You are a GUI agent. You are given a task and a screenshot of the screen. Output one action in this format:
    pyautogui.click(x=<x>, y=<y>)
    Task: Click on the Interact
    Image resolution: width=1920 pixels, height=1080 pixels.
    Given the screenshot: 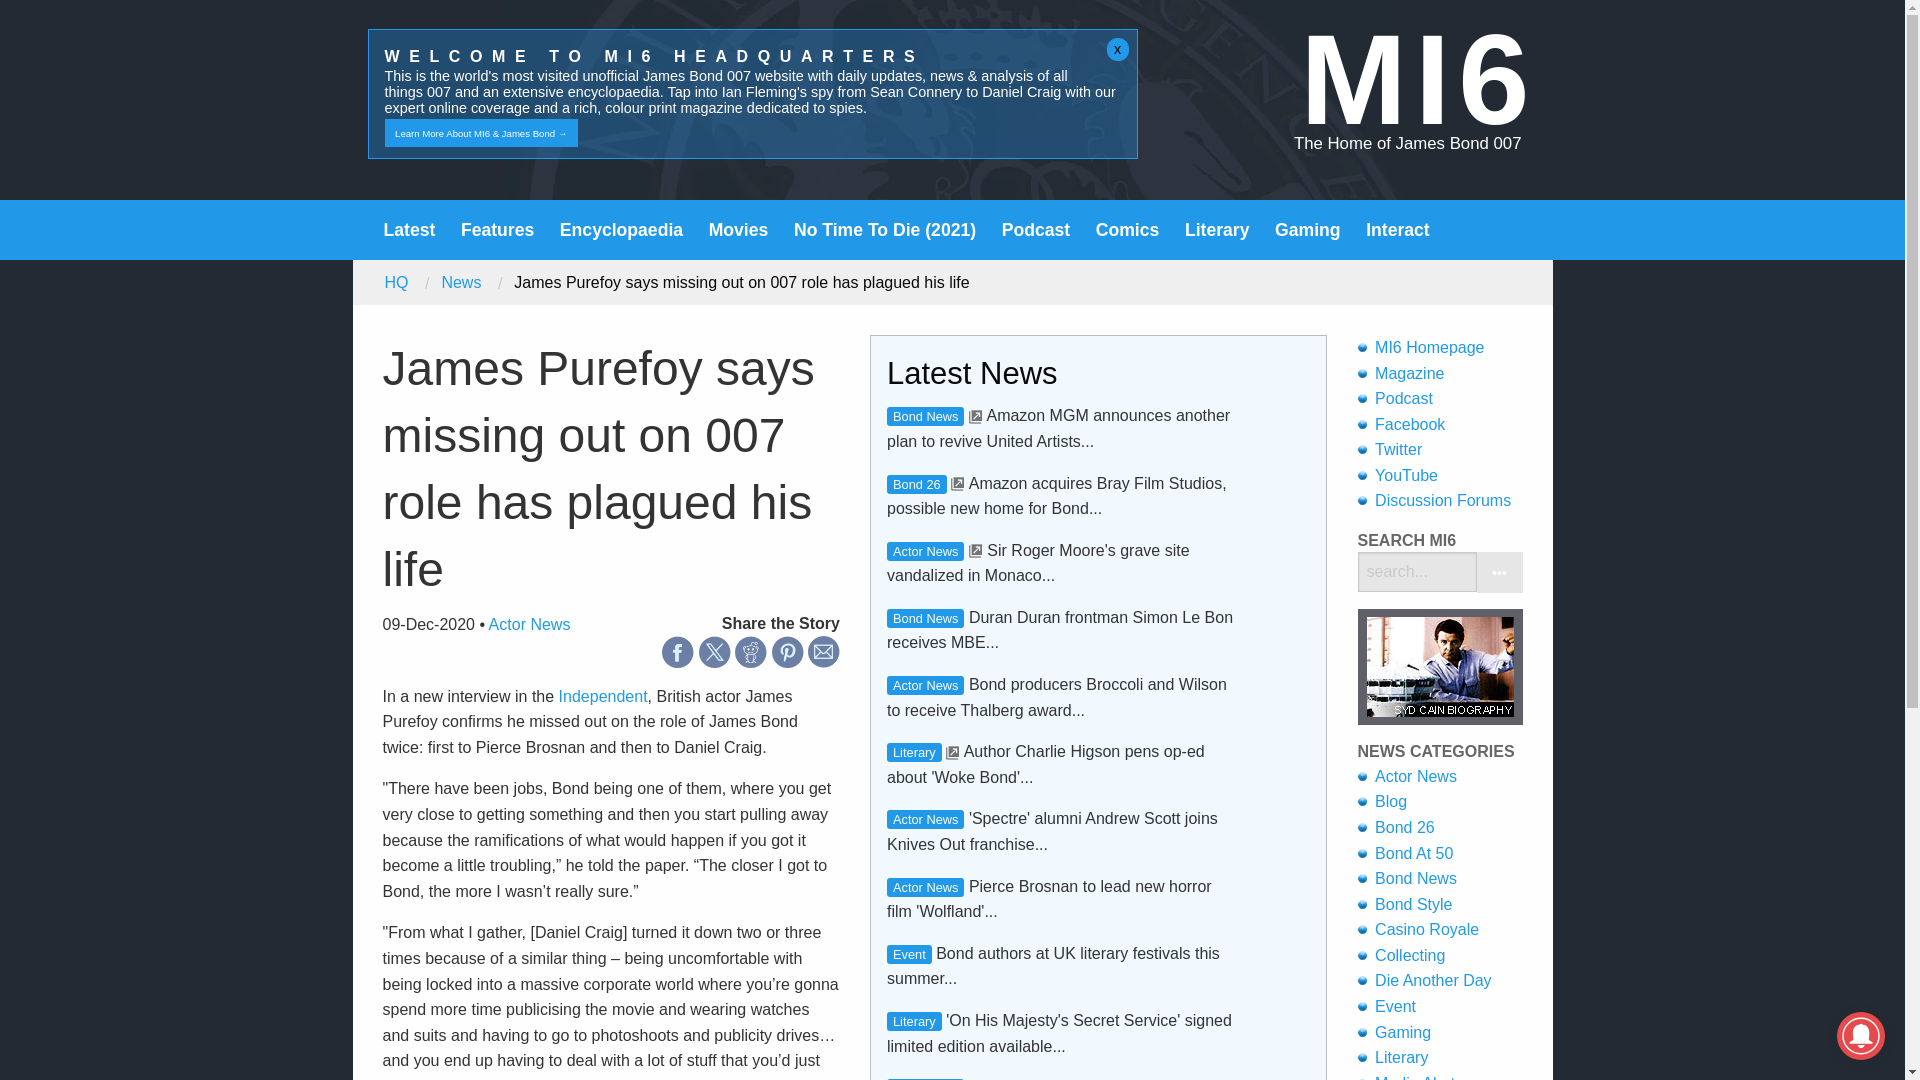 What is the action you would take?
    pyautogui.click(x=1398, y=230)
    